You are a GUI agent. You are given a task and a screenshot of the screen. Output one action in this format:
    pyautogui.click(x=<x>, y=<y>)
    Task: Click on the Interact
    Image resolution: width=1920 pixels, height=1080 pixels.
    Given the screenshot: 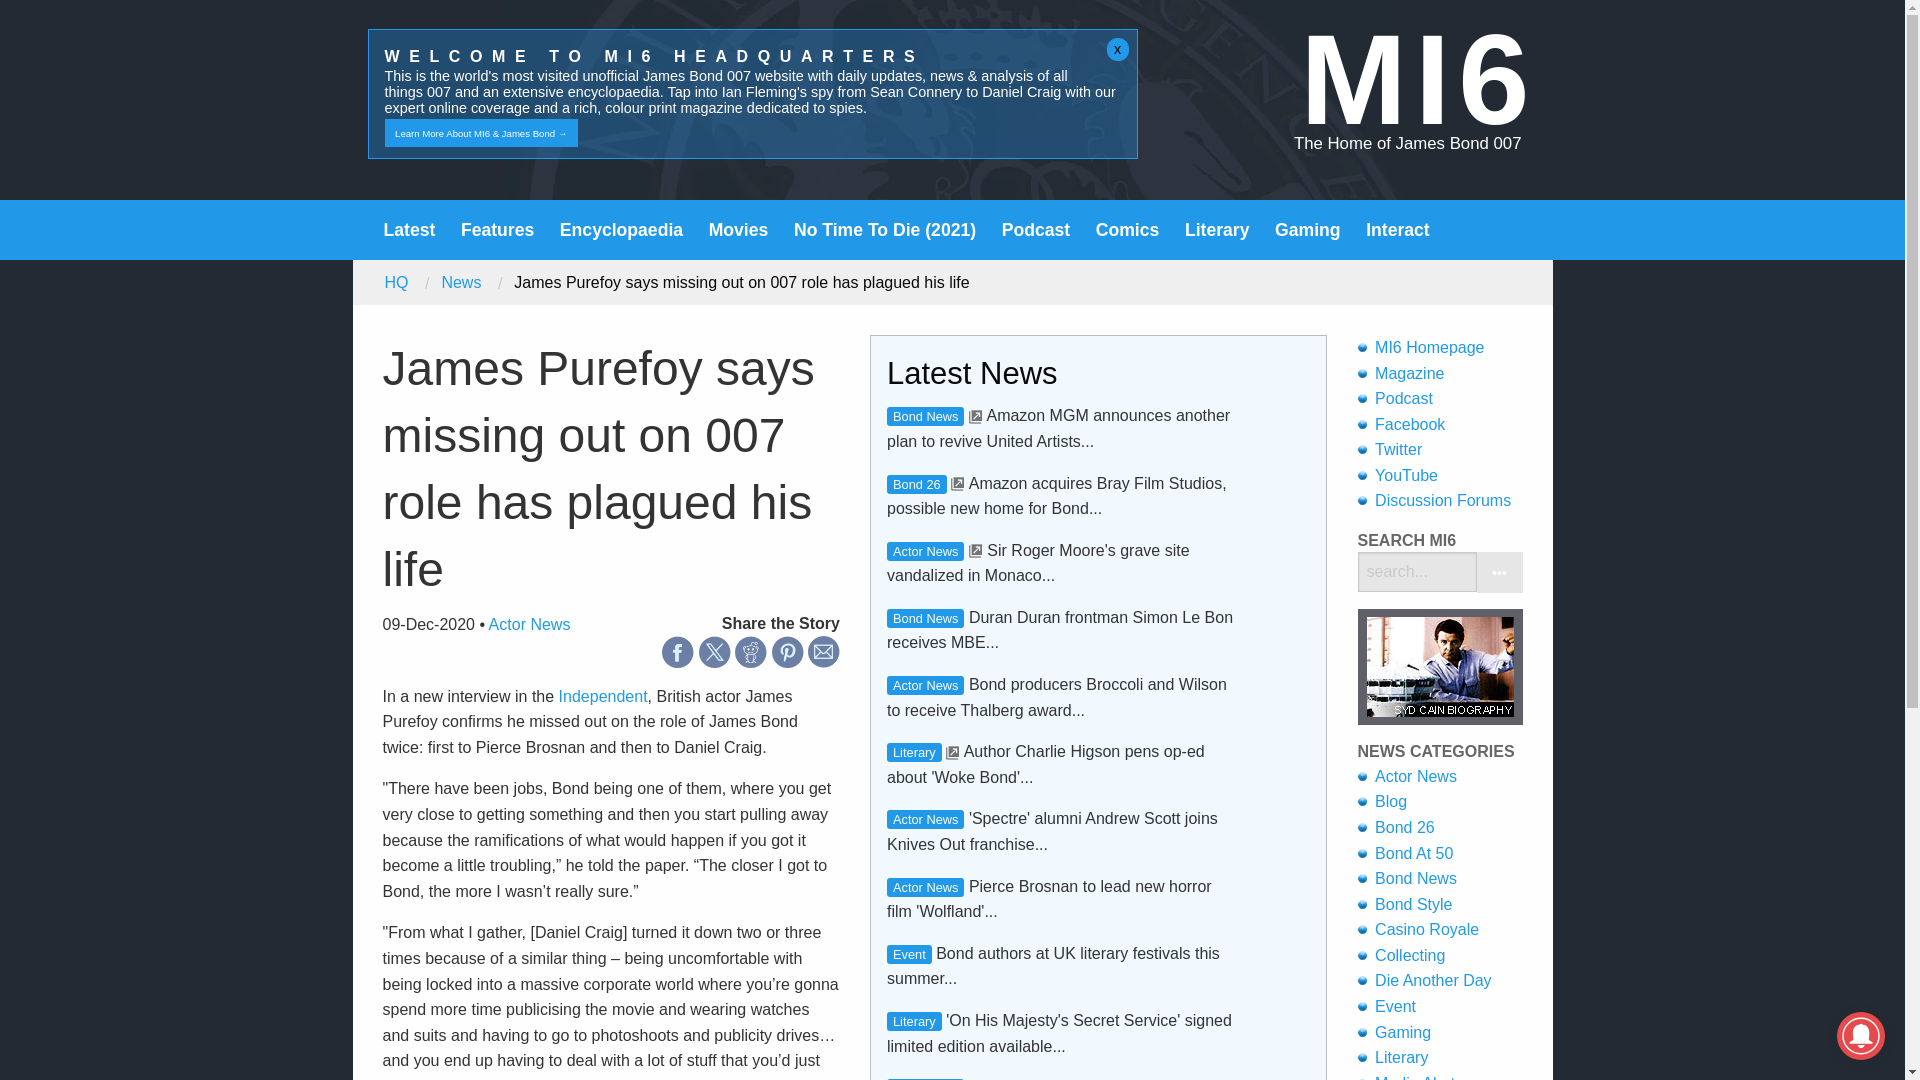 What is the action you would take?
    pyautogui.click(x=1398, y=230)
    